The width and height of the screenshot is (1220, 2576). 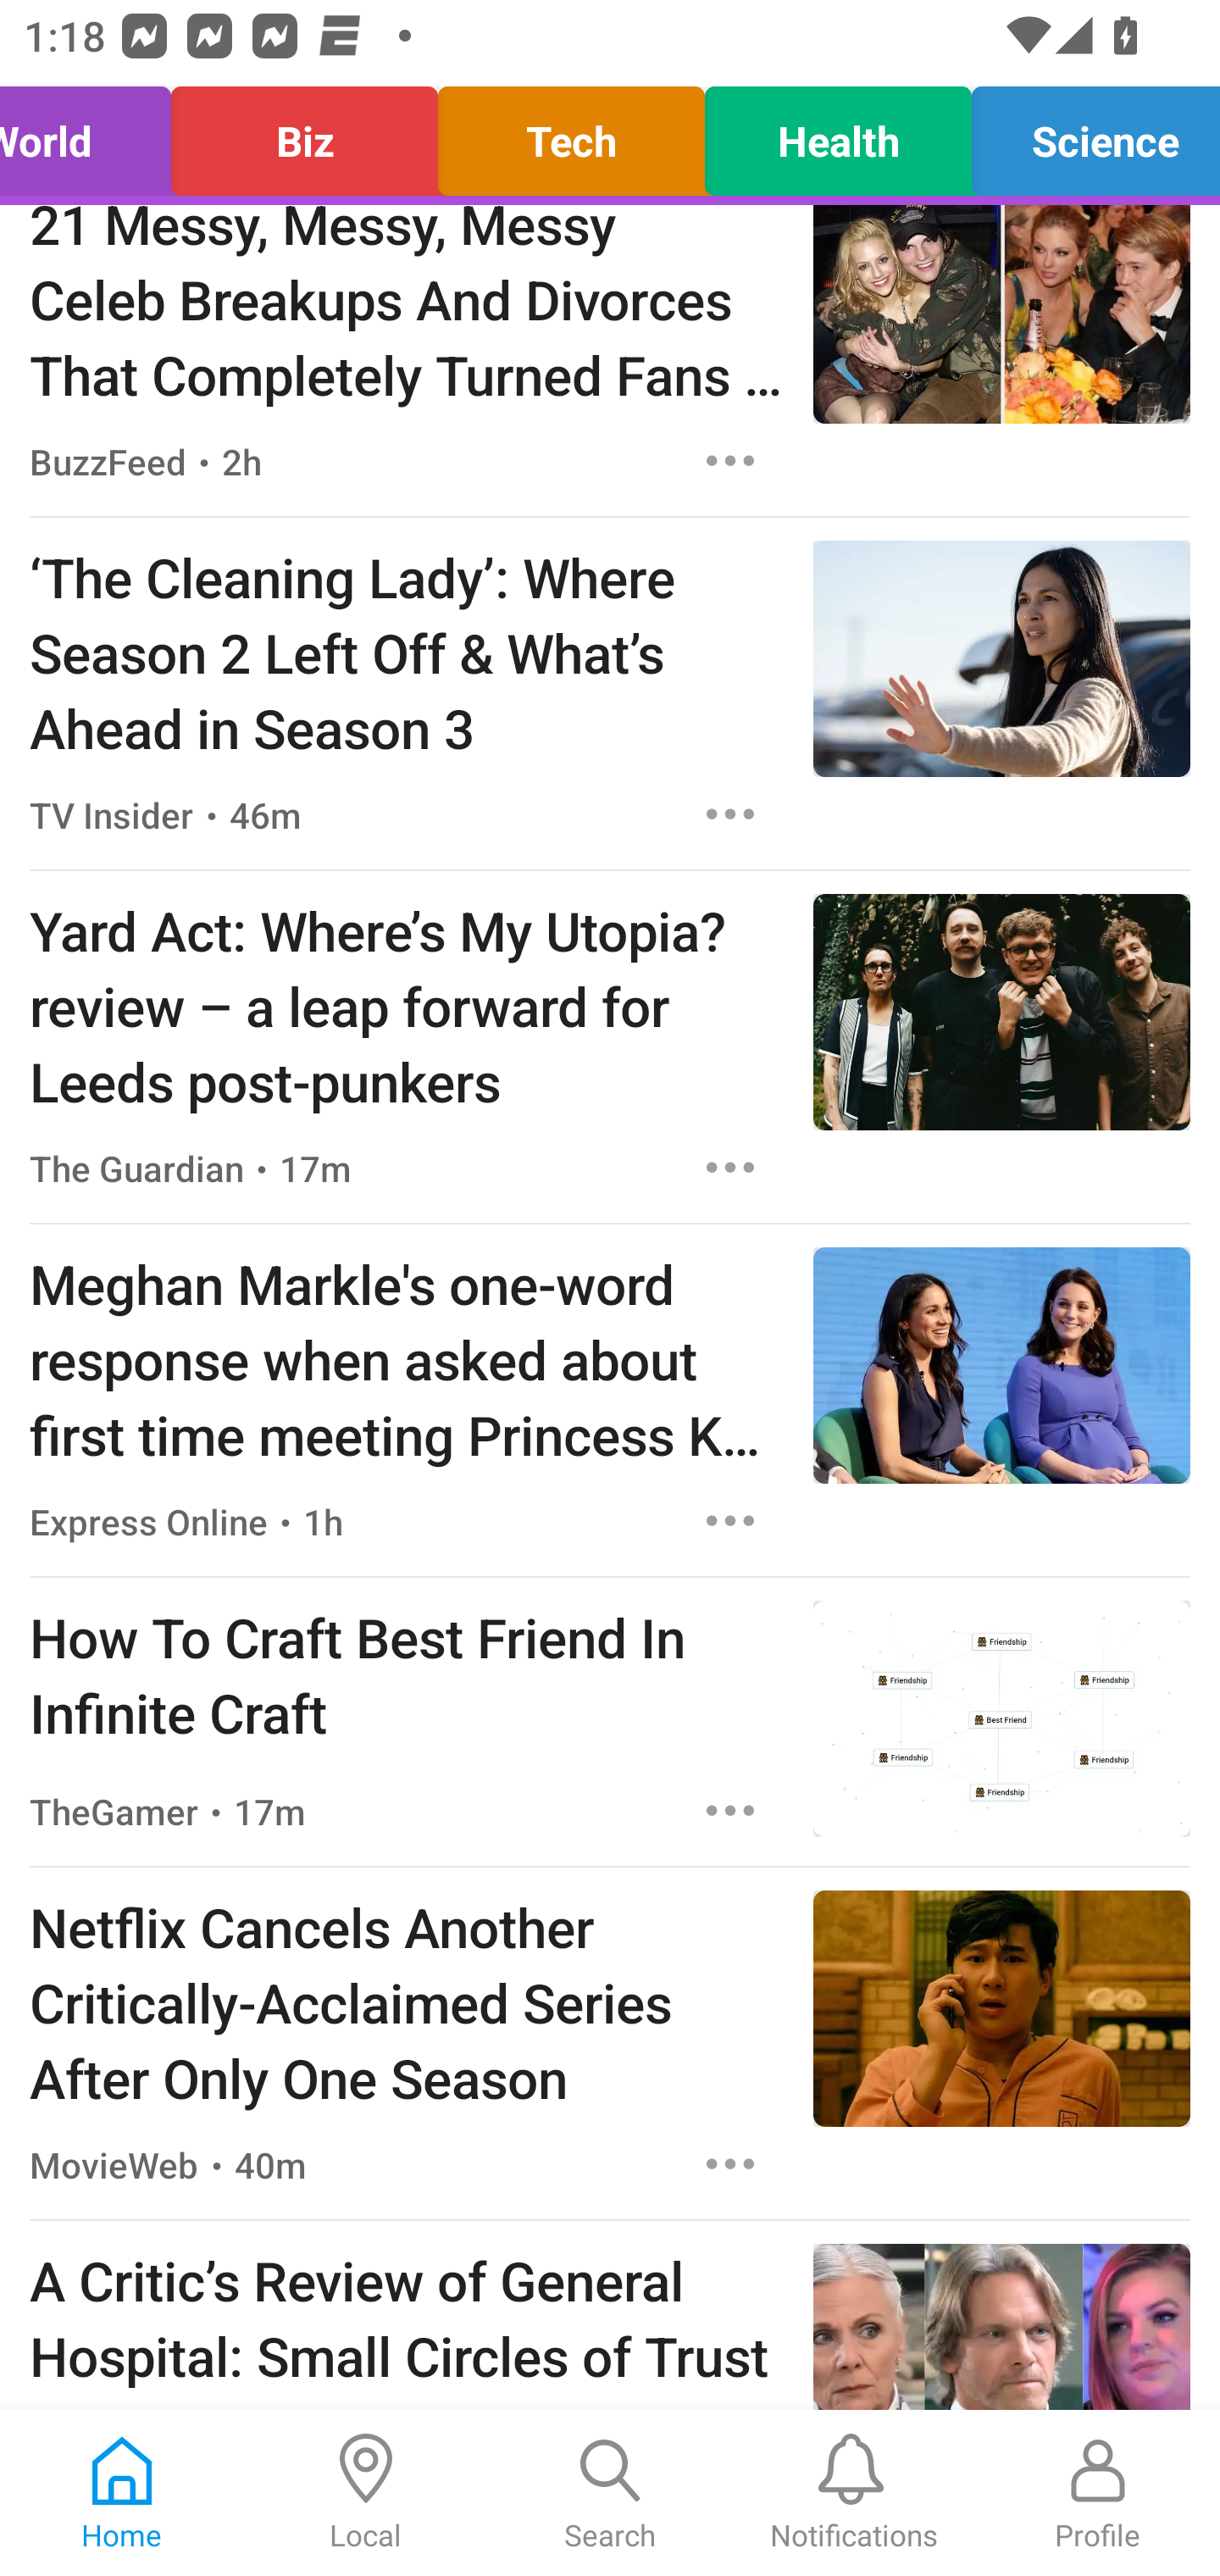 What do you see at coordinates (610, 2493) in the screenshot?
I see `Search` at bounding box center [610, 2493].